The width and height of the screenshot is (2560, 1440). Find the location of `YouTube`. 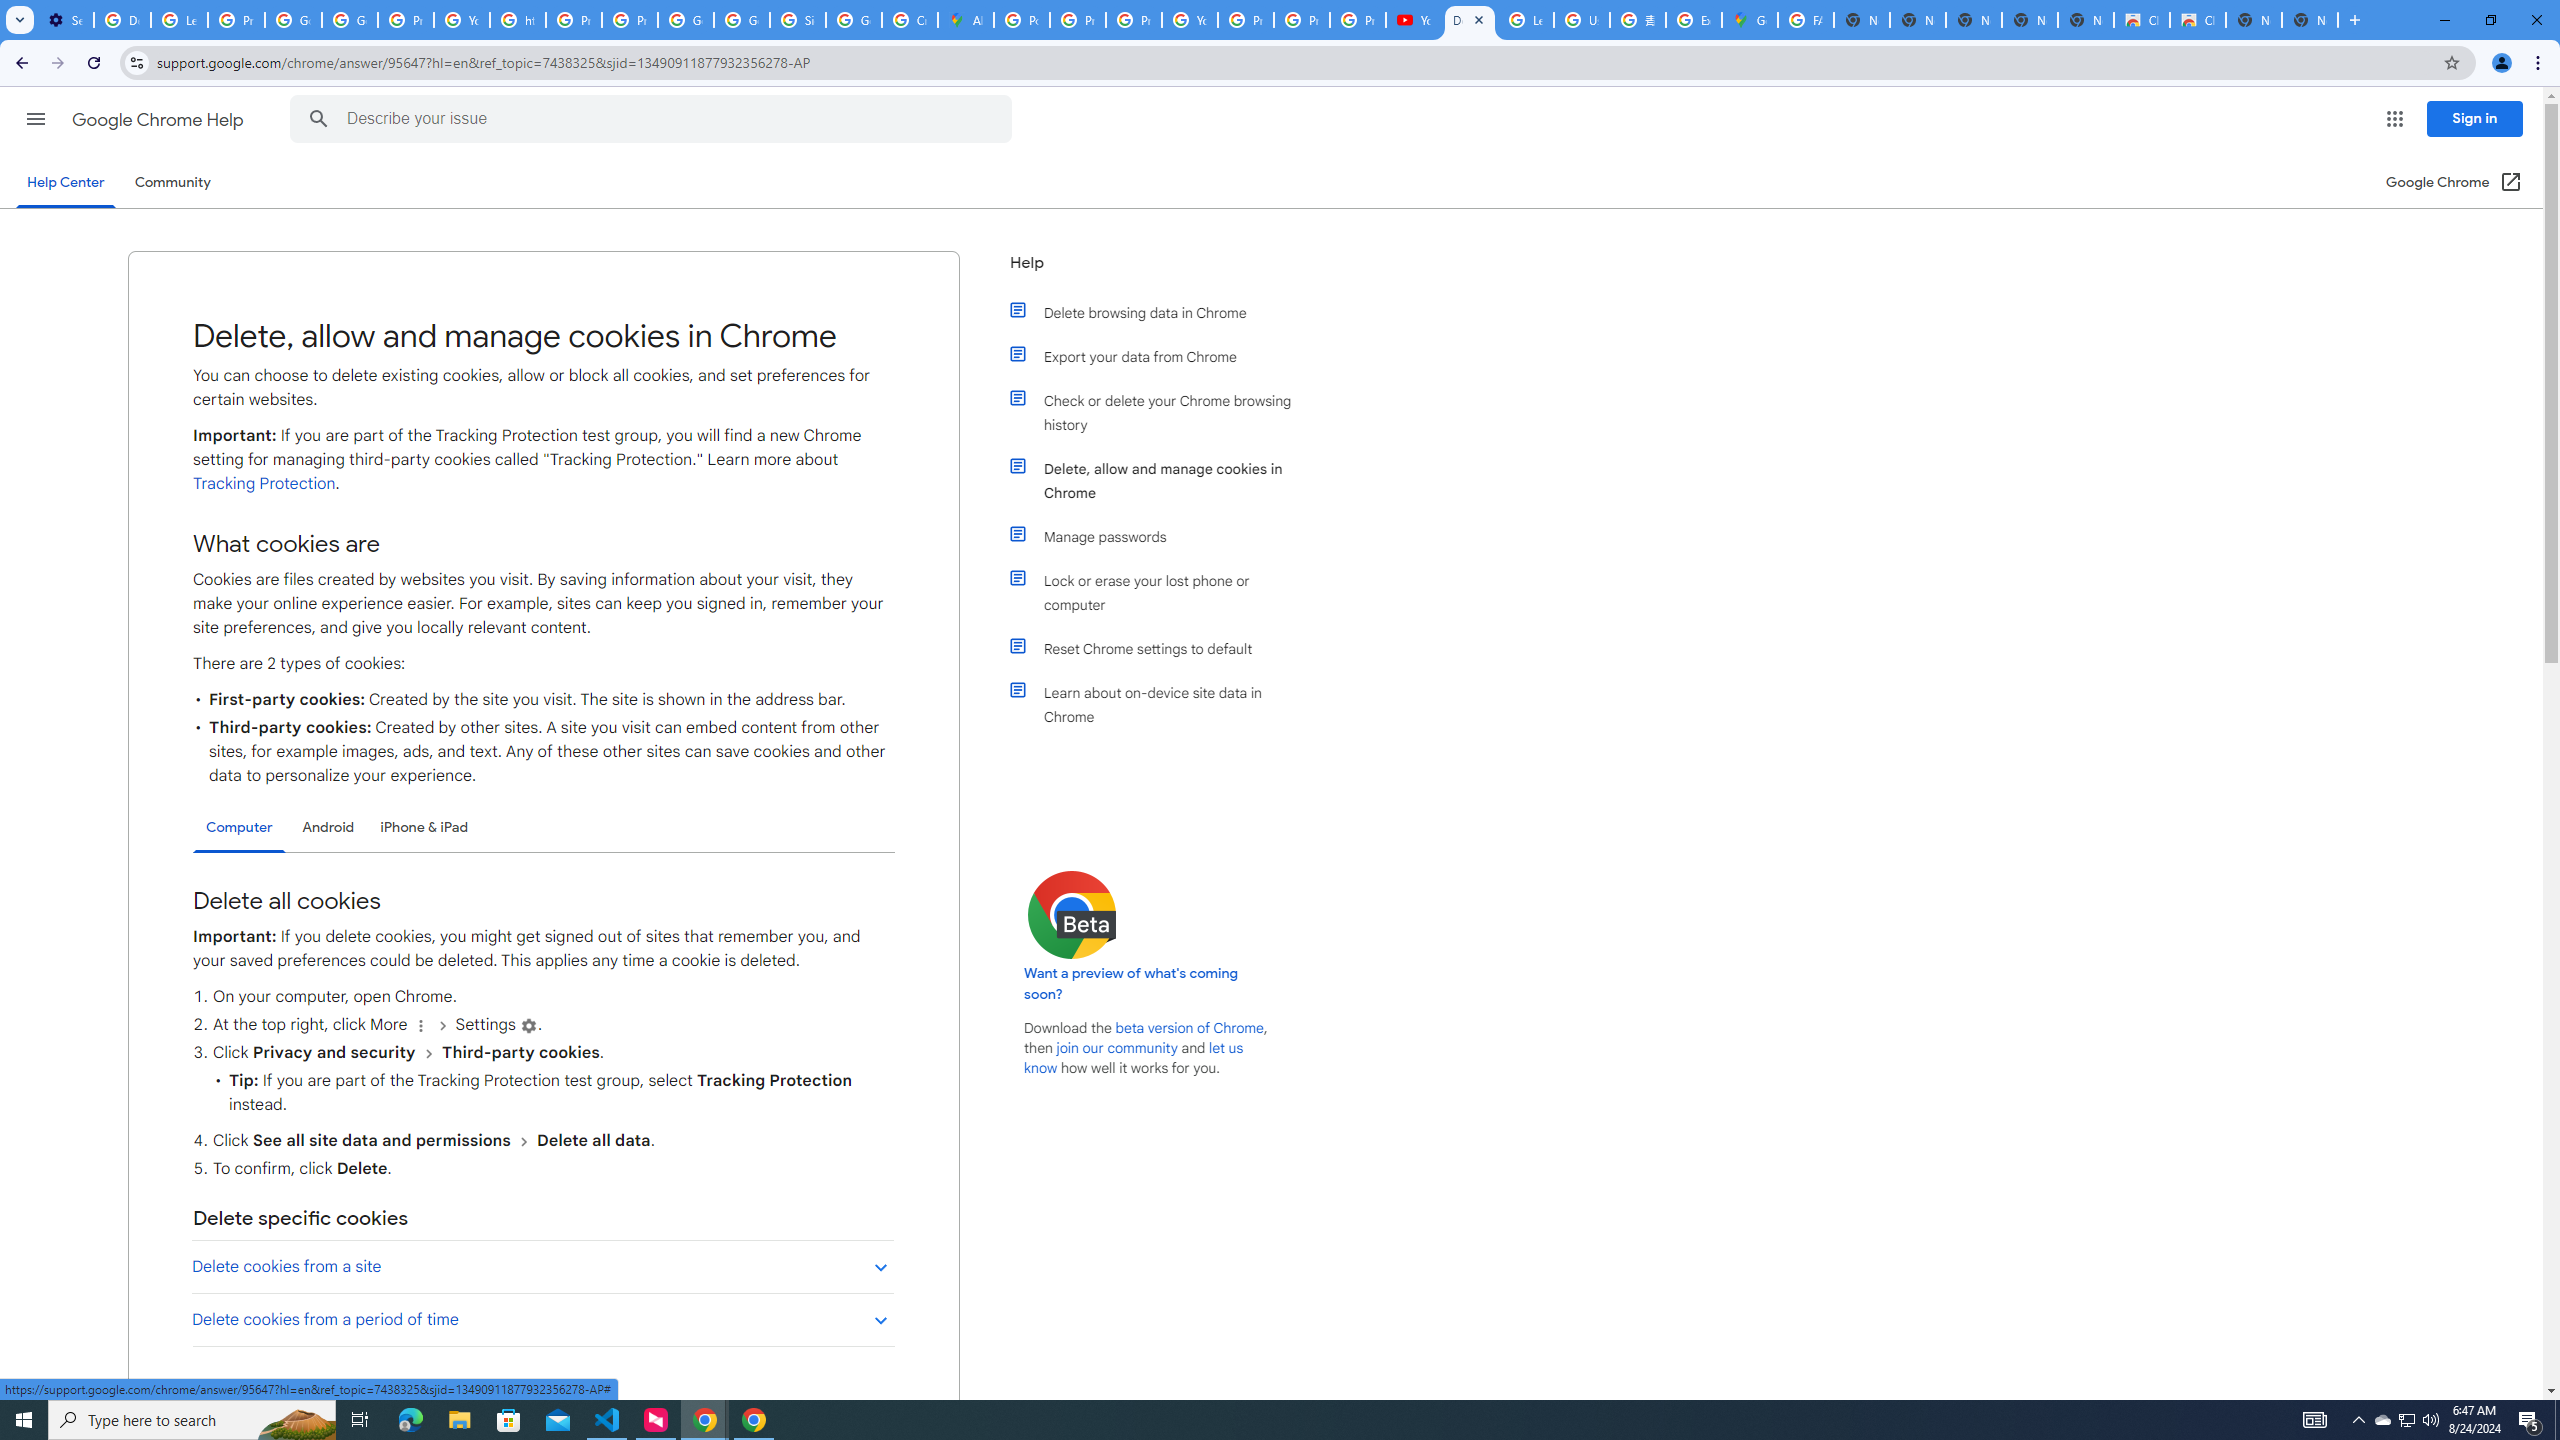

YouTube is located at coordinates (1414, 20).